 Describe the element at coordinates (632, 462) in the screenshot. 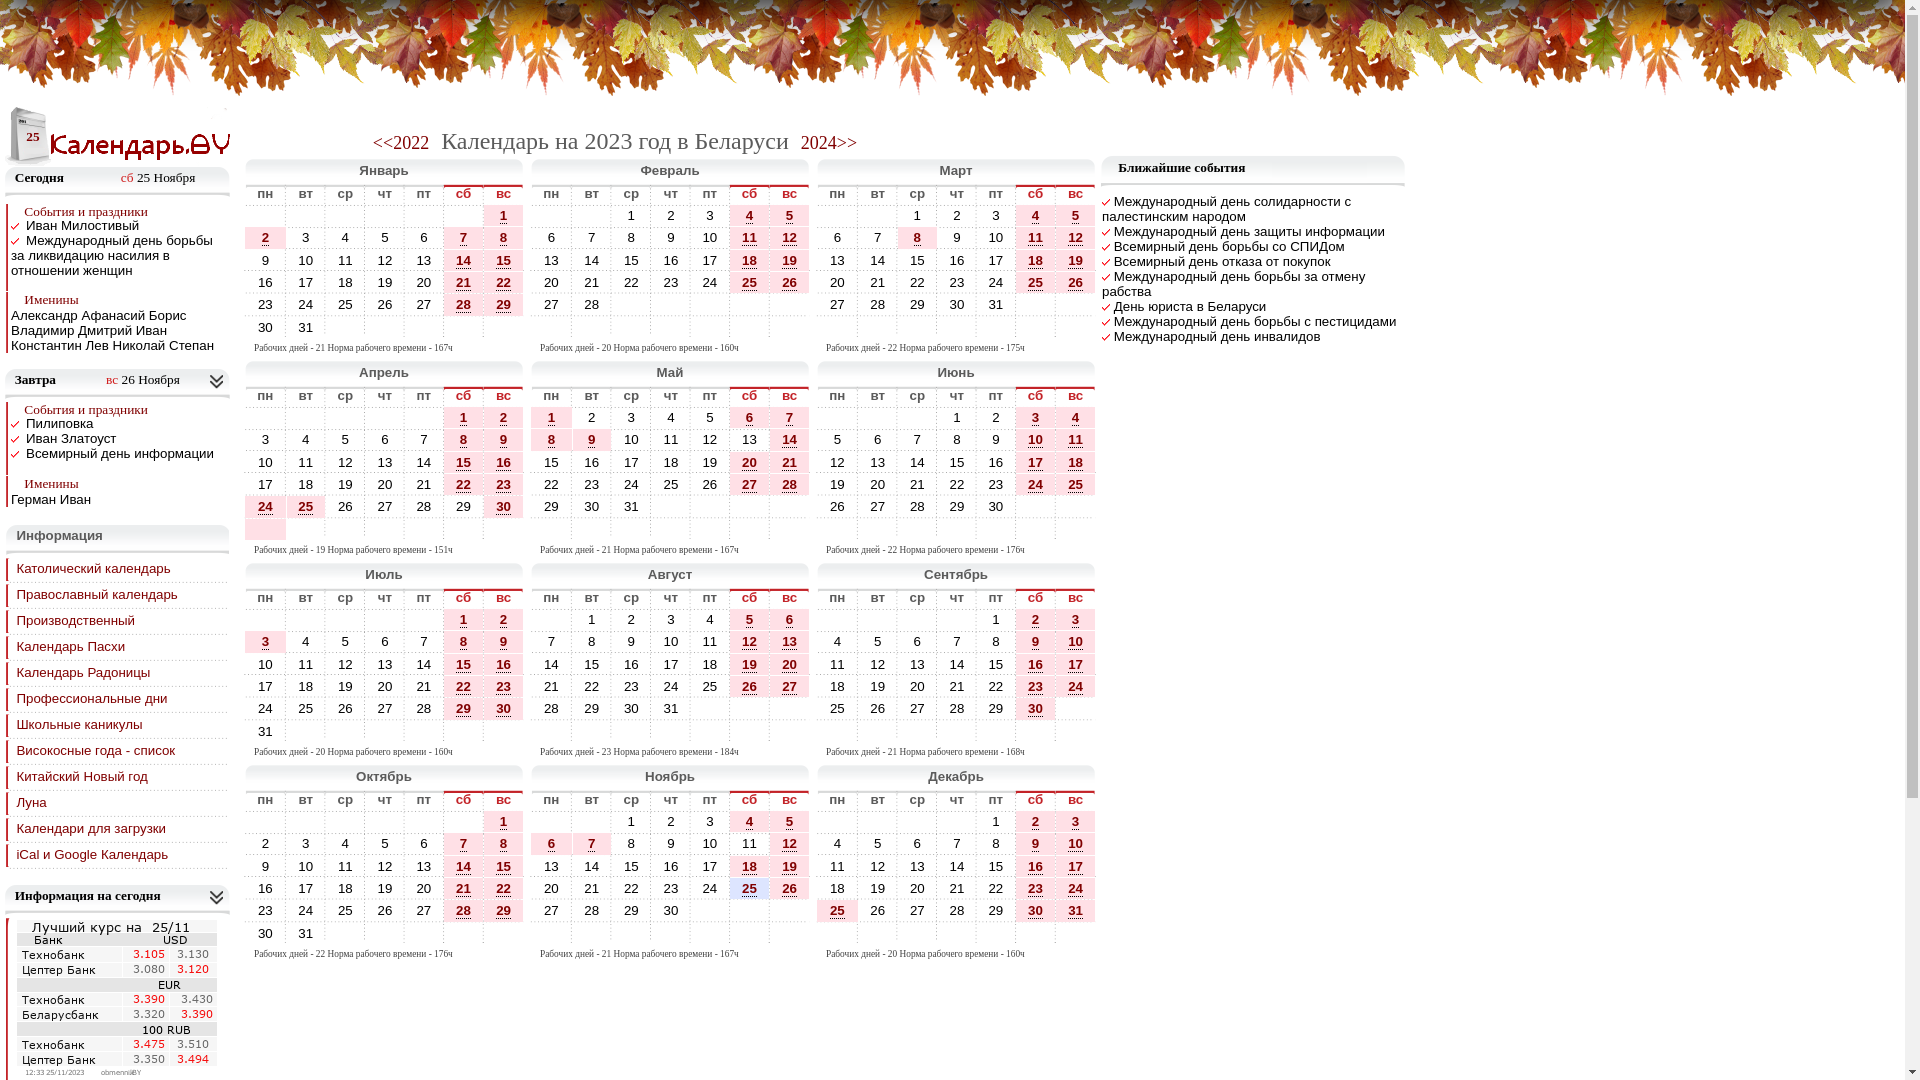

I see `17` at that location.